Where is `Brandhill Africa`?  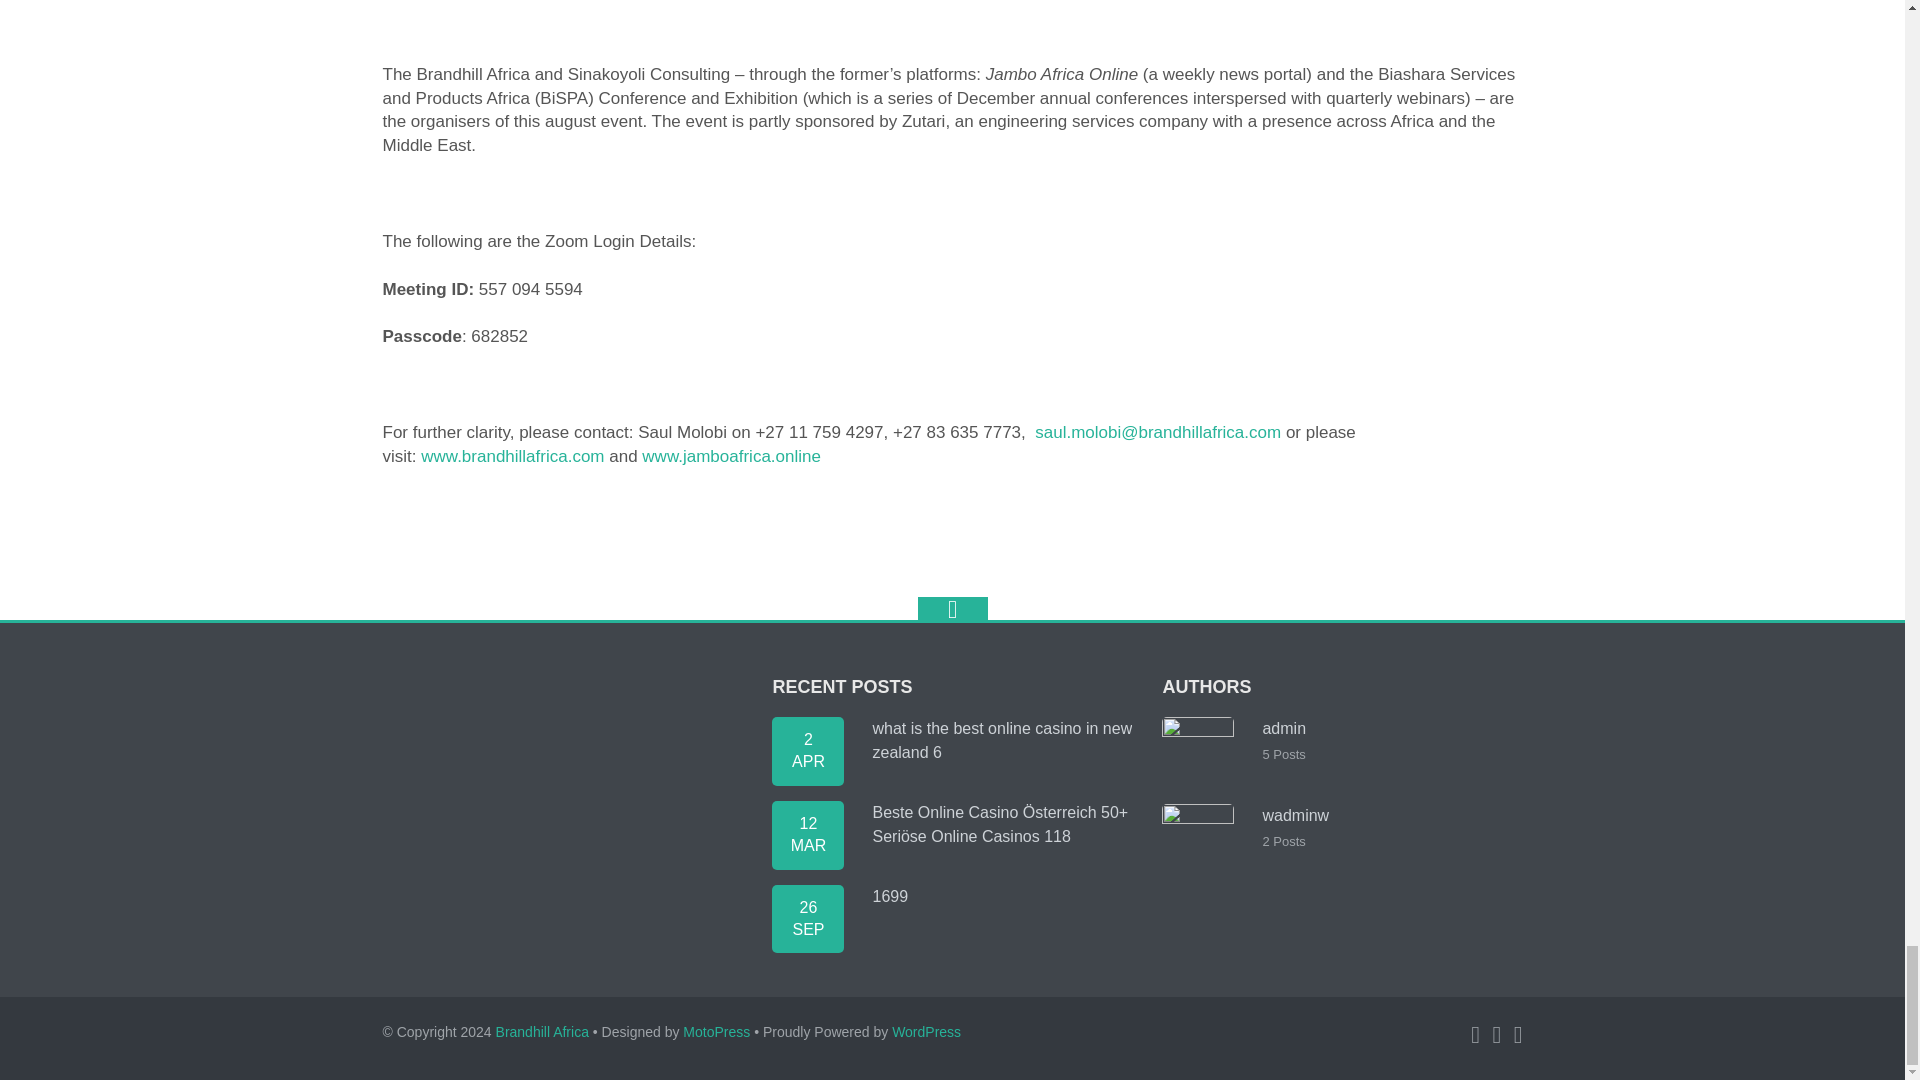
Brandhill Africa is located at coordinates (542, 1032).